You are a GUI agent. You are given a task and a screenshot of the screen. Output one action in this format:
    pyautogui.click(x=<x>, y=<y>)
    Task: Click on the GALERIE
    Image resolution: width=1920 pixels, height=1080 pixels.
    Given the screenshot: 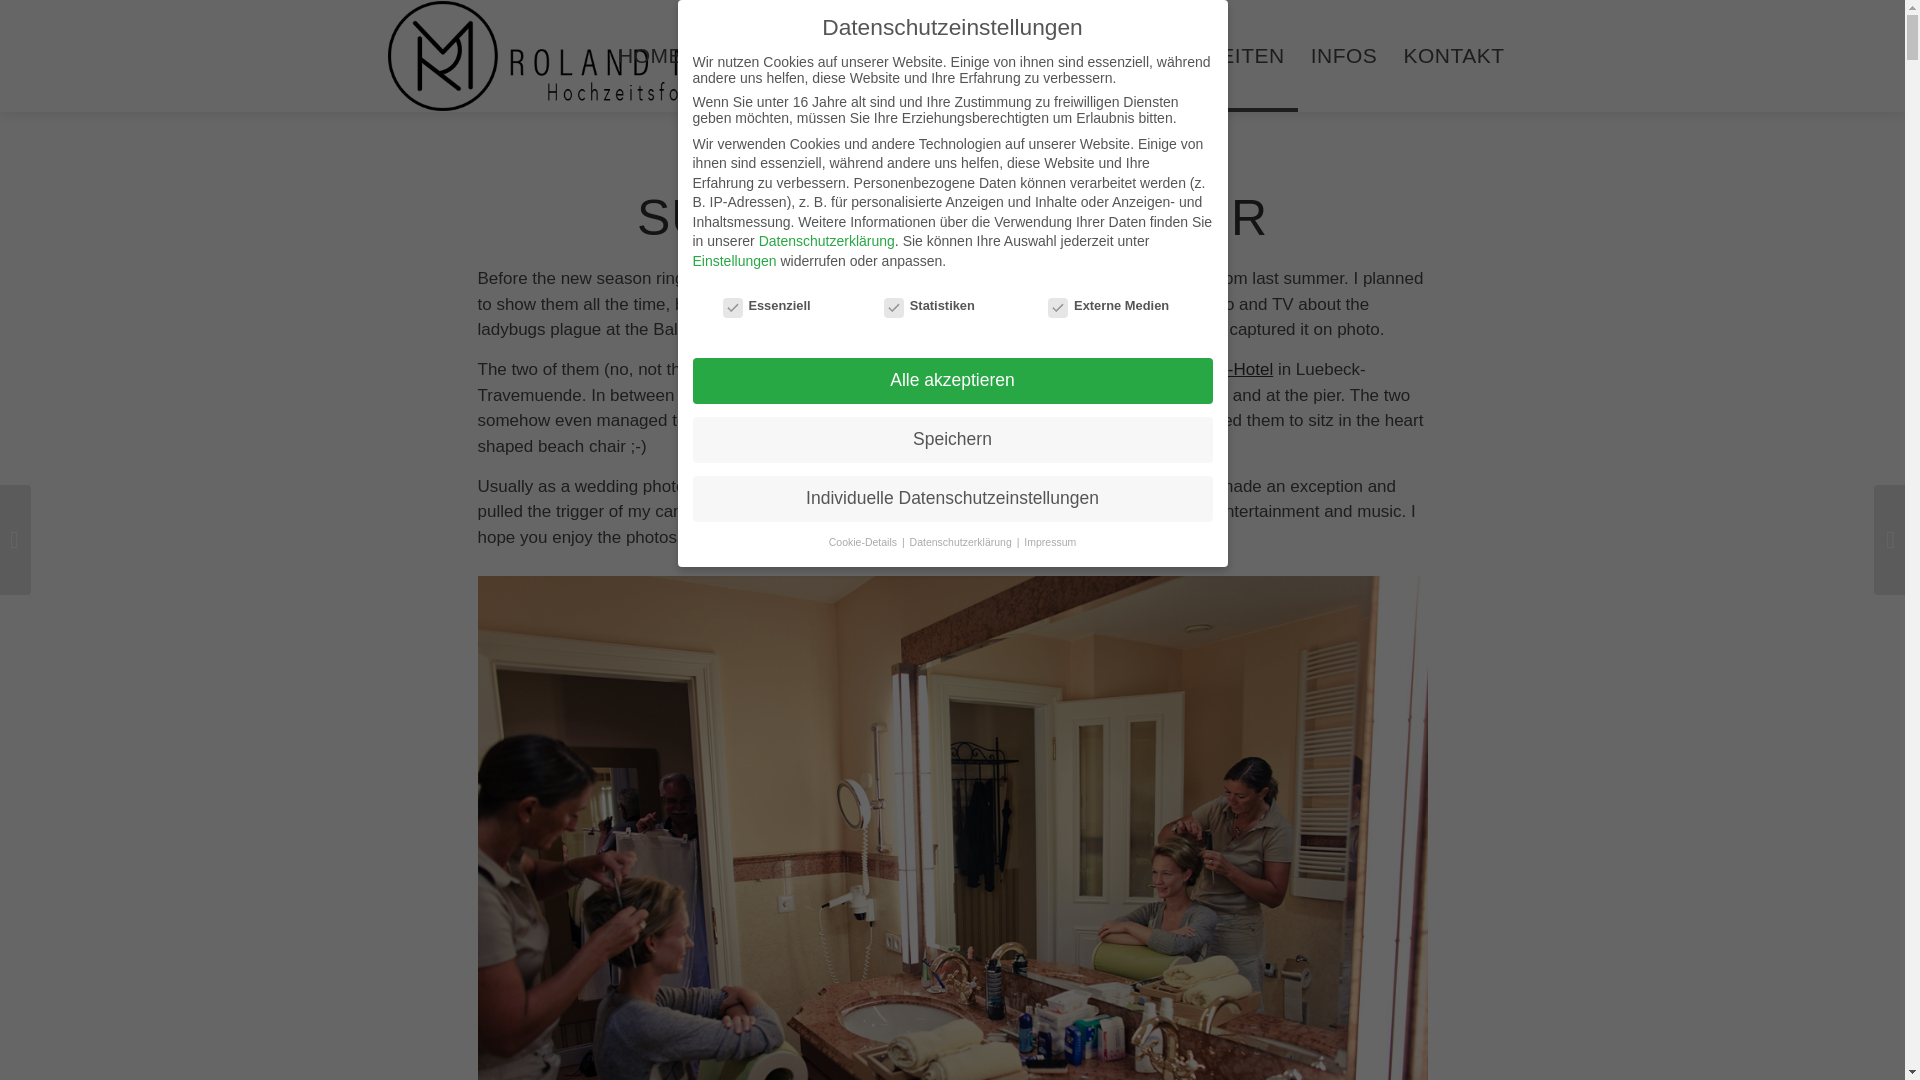 What is the action you would take?
    pyautogui.click(x=756, y=56)
    